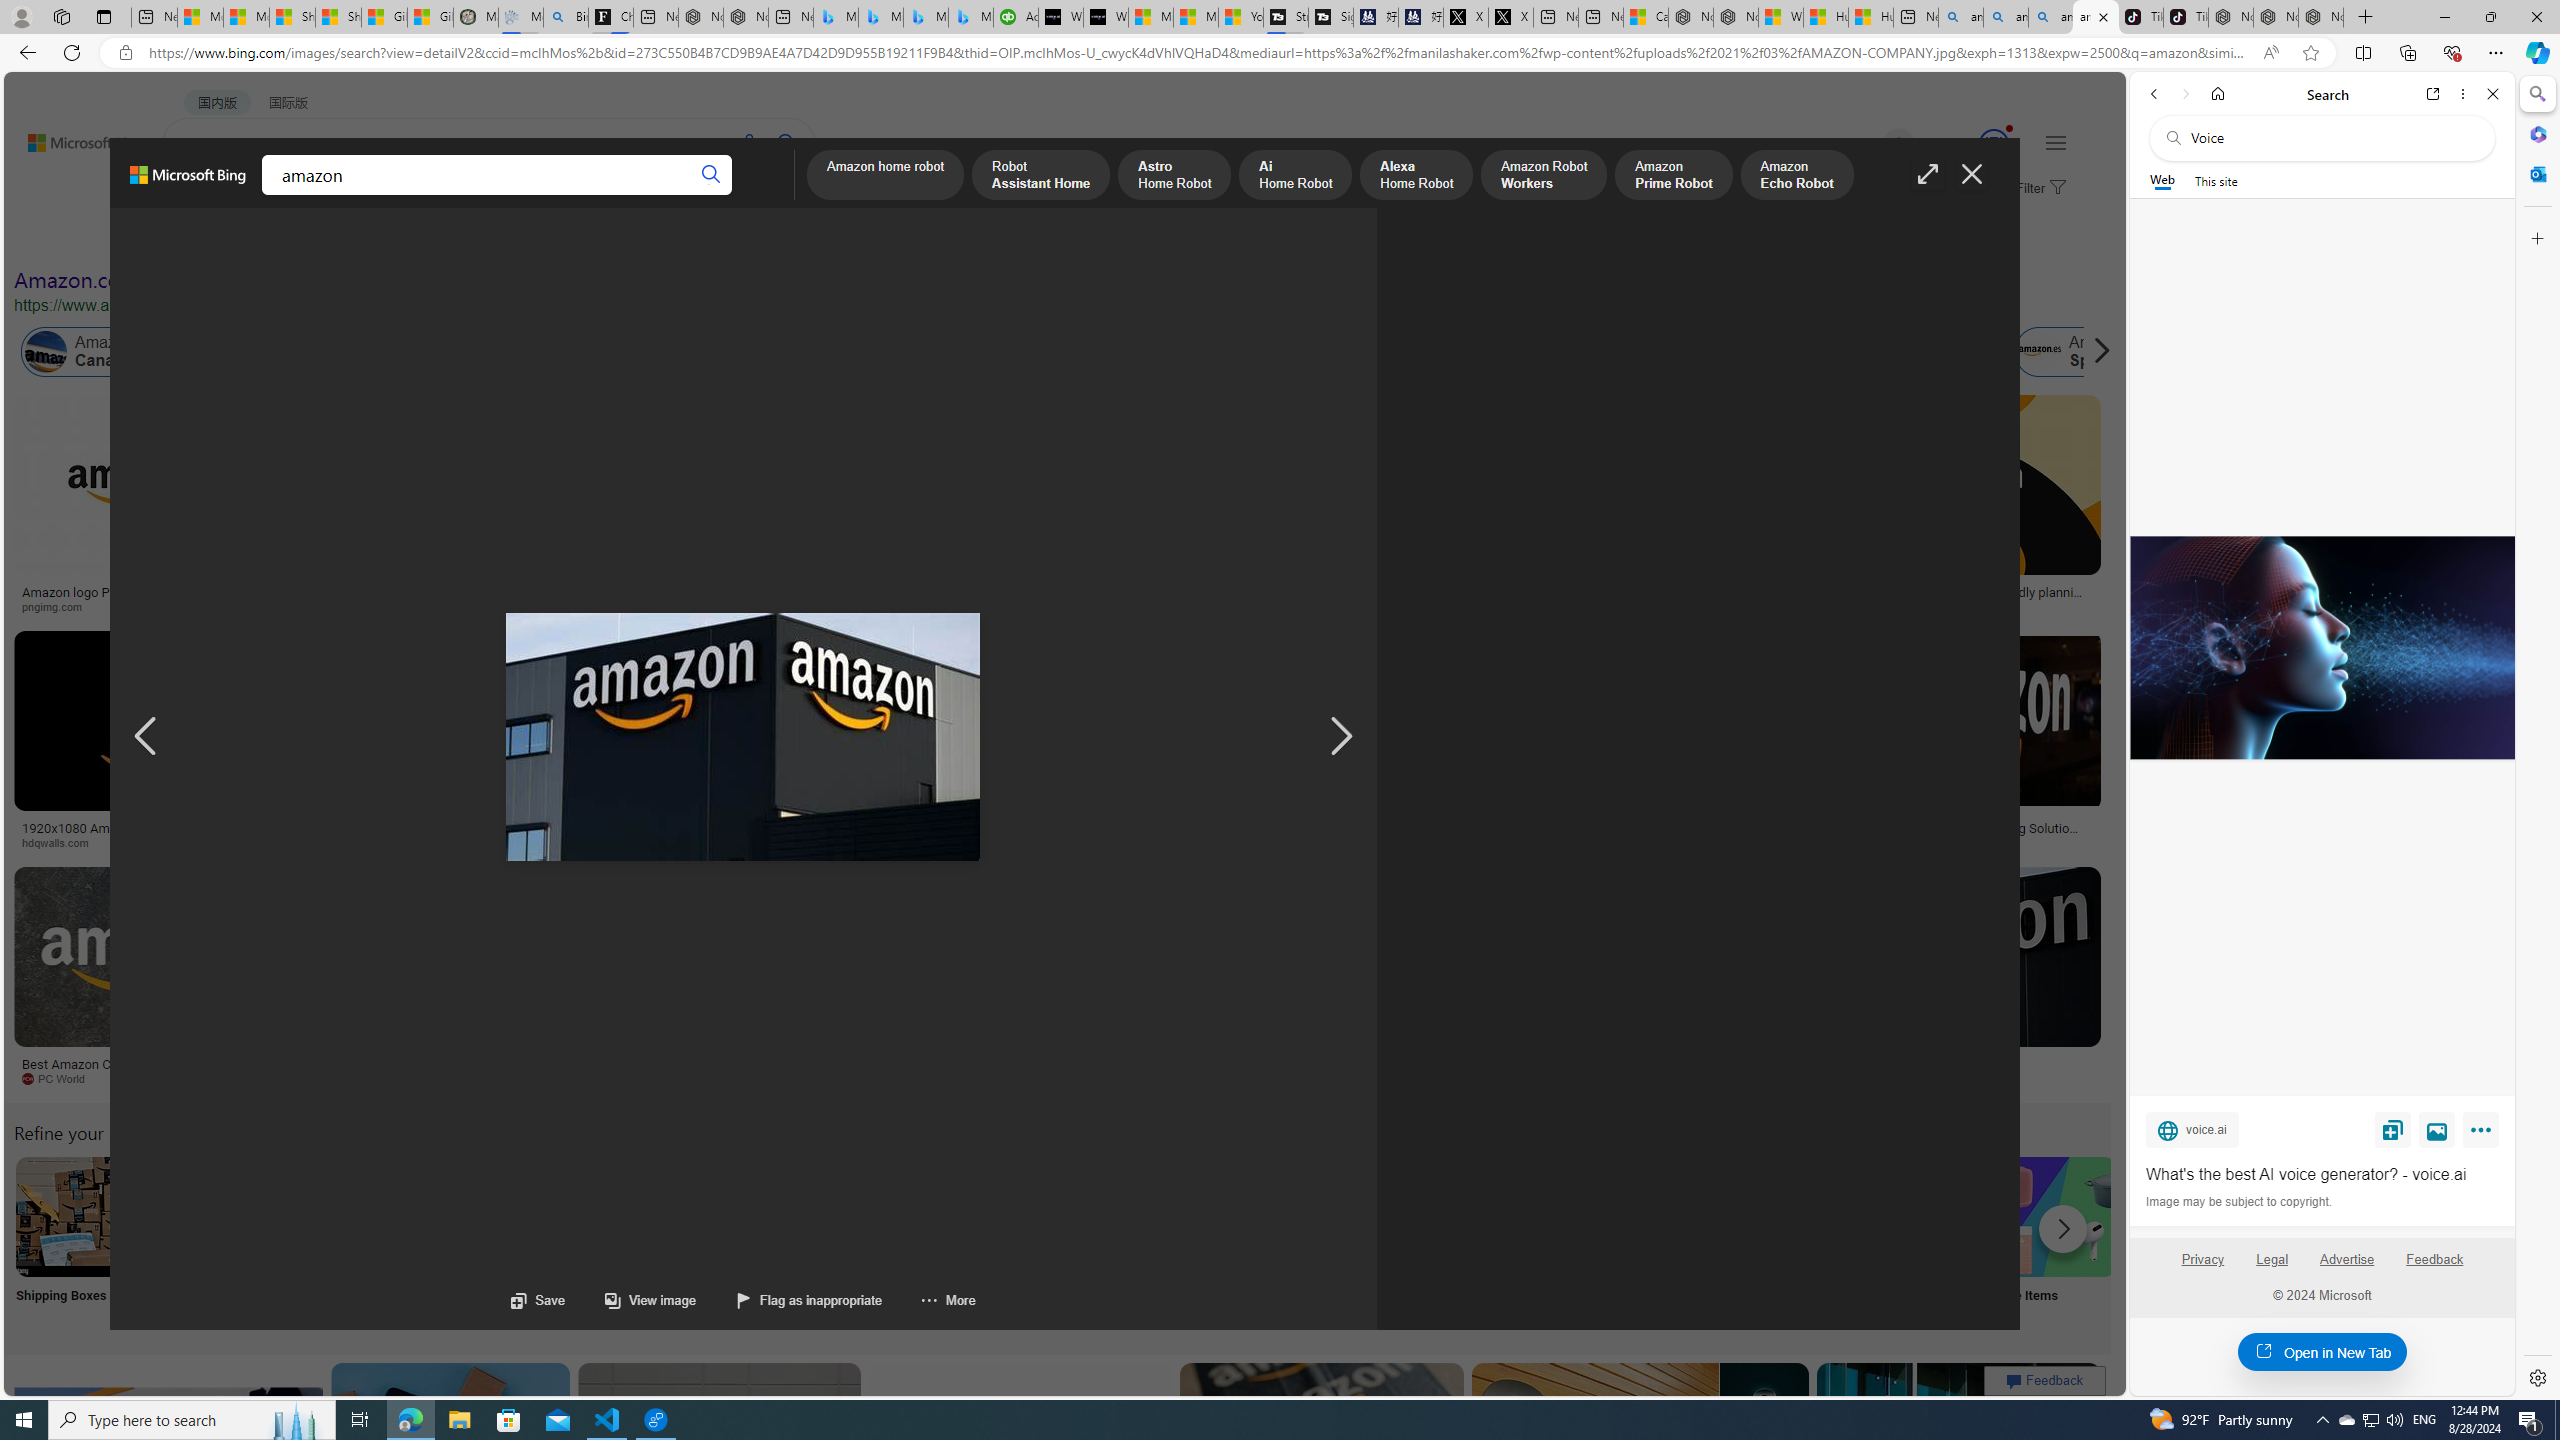  I want to click on Microsoft Bing, Back to Bing search, so click(188, 183).